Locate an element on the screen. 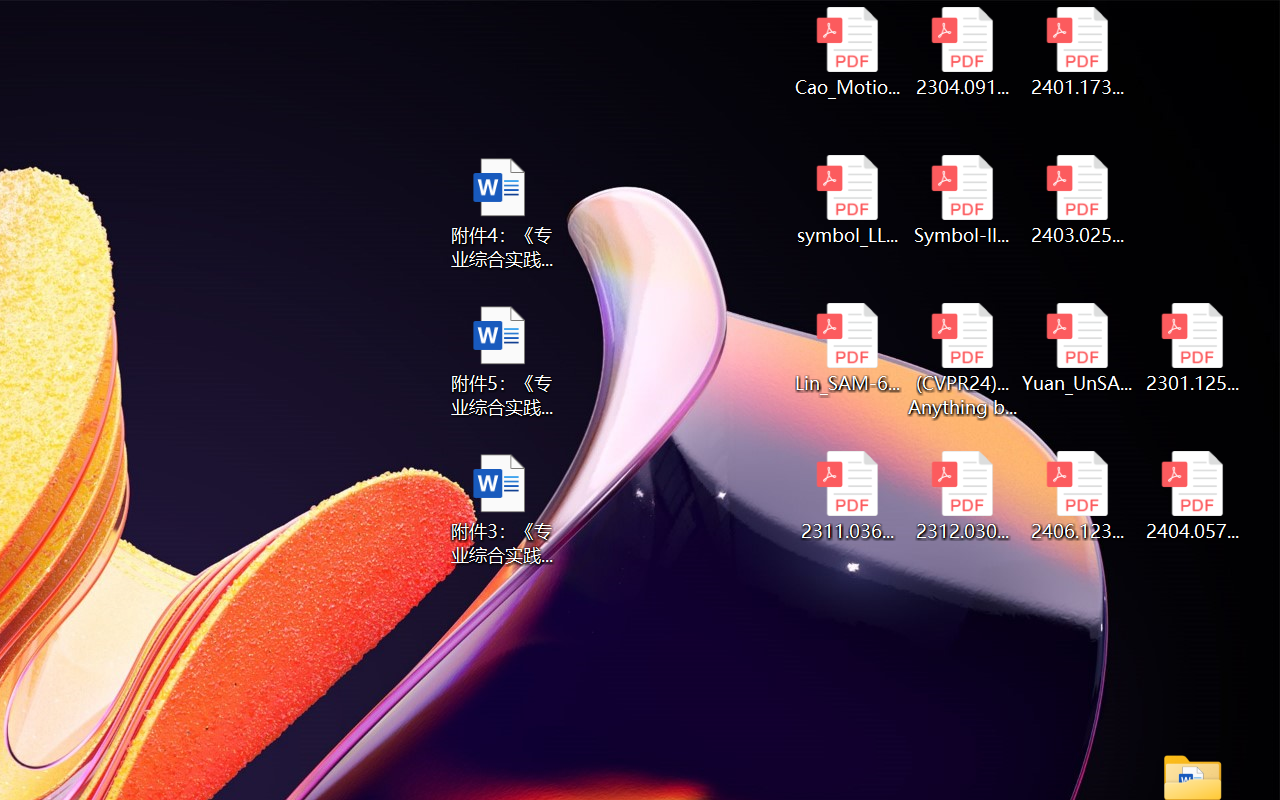 This screenshot has height=800, width=1280. 2301.12597v3.pdf is located at coordinates (1192, 348).